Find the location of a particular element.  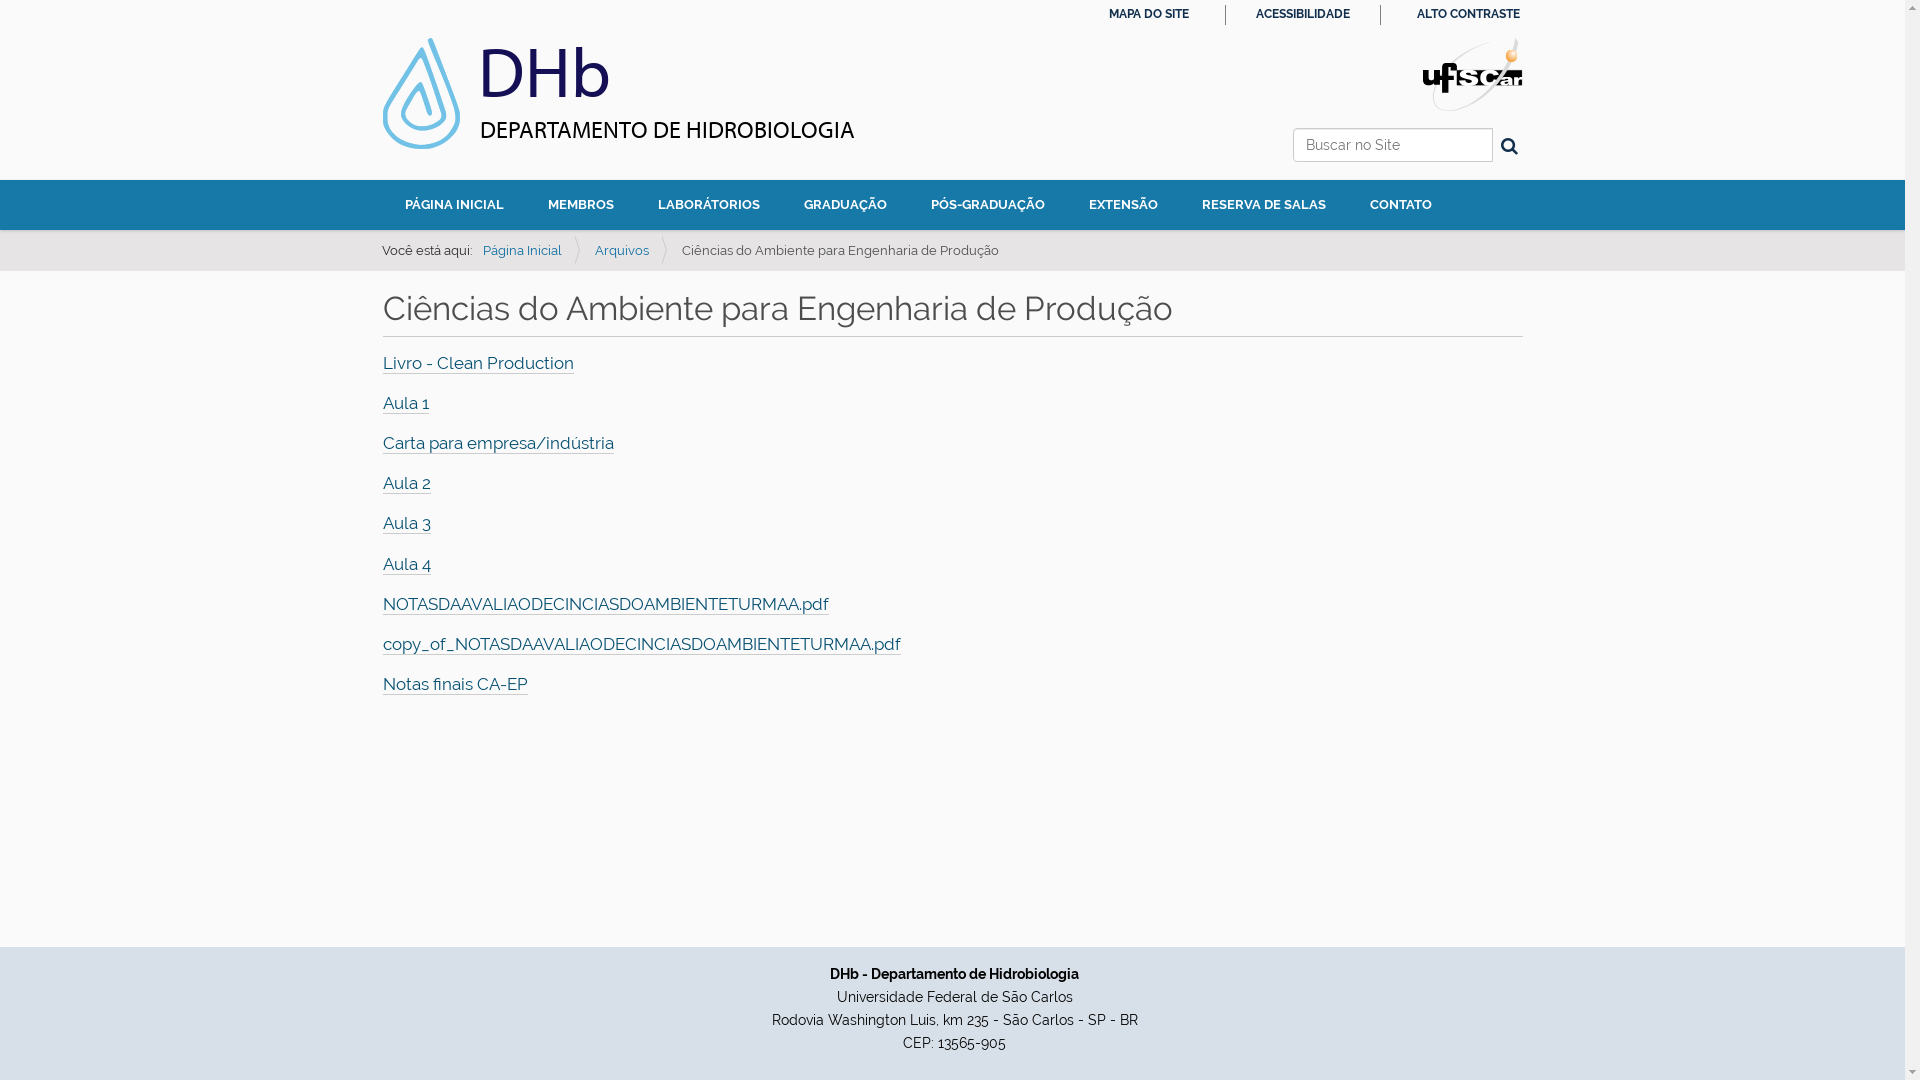

CONTATO is located at coordinates (1401, 205).